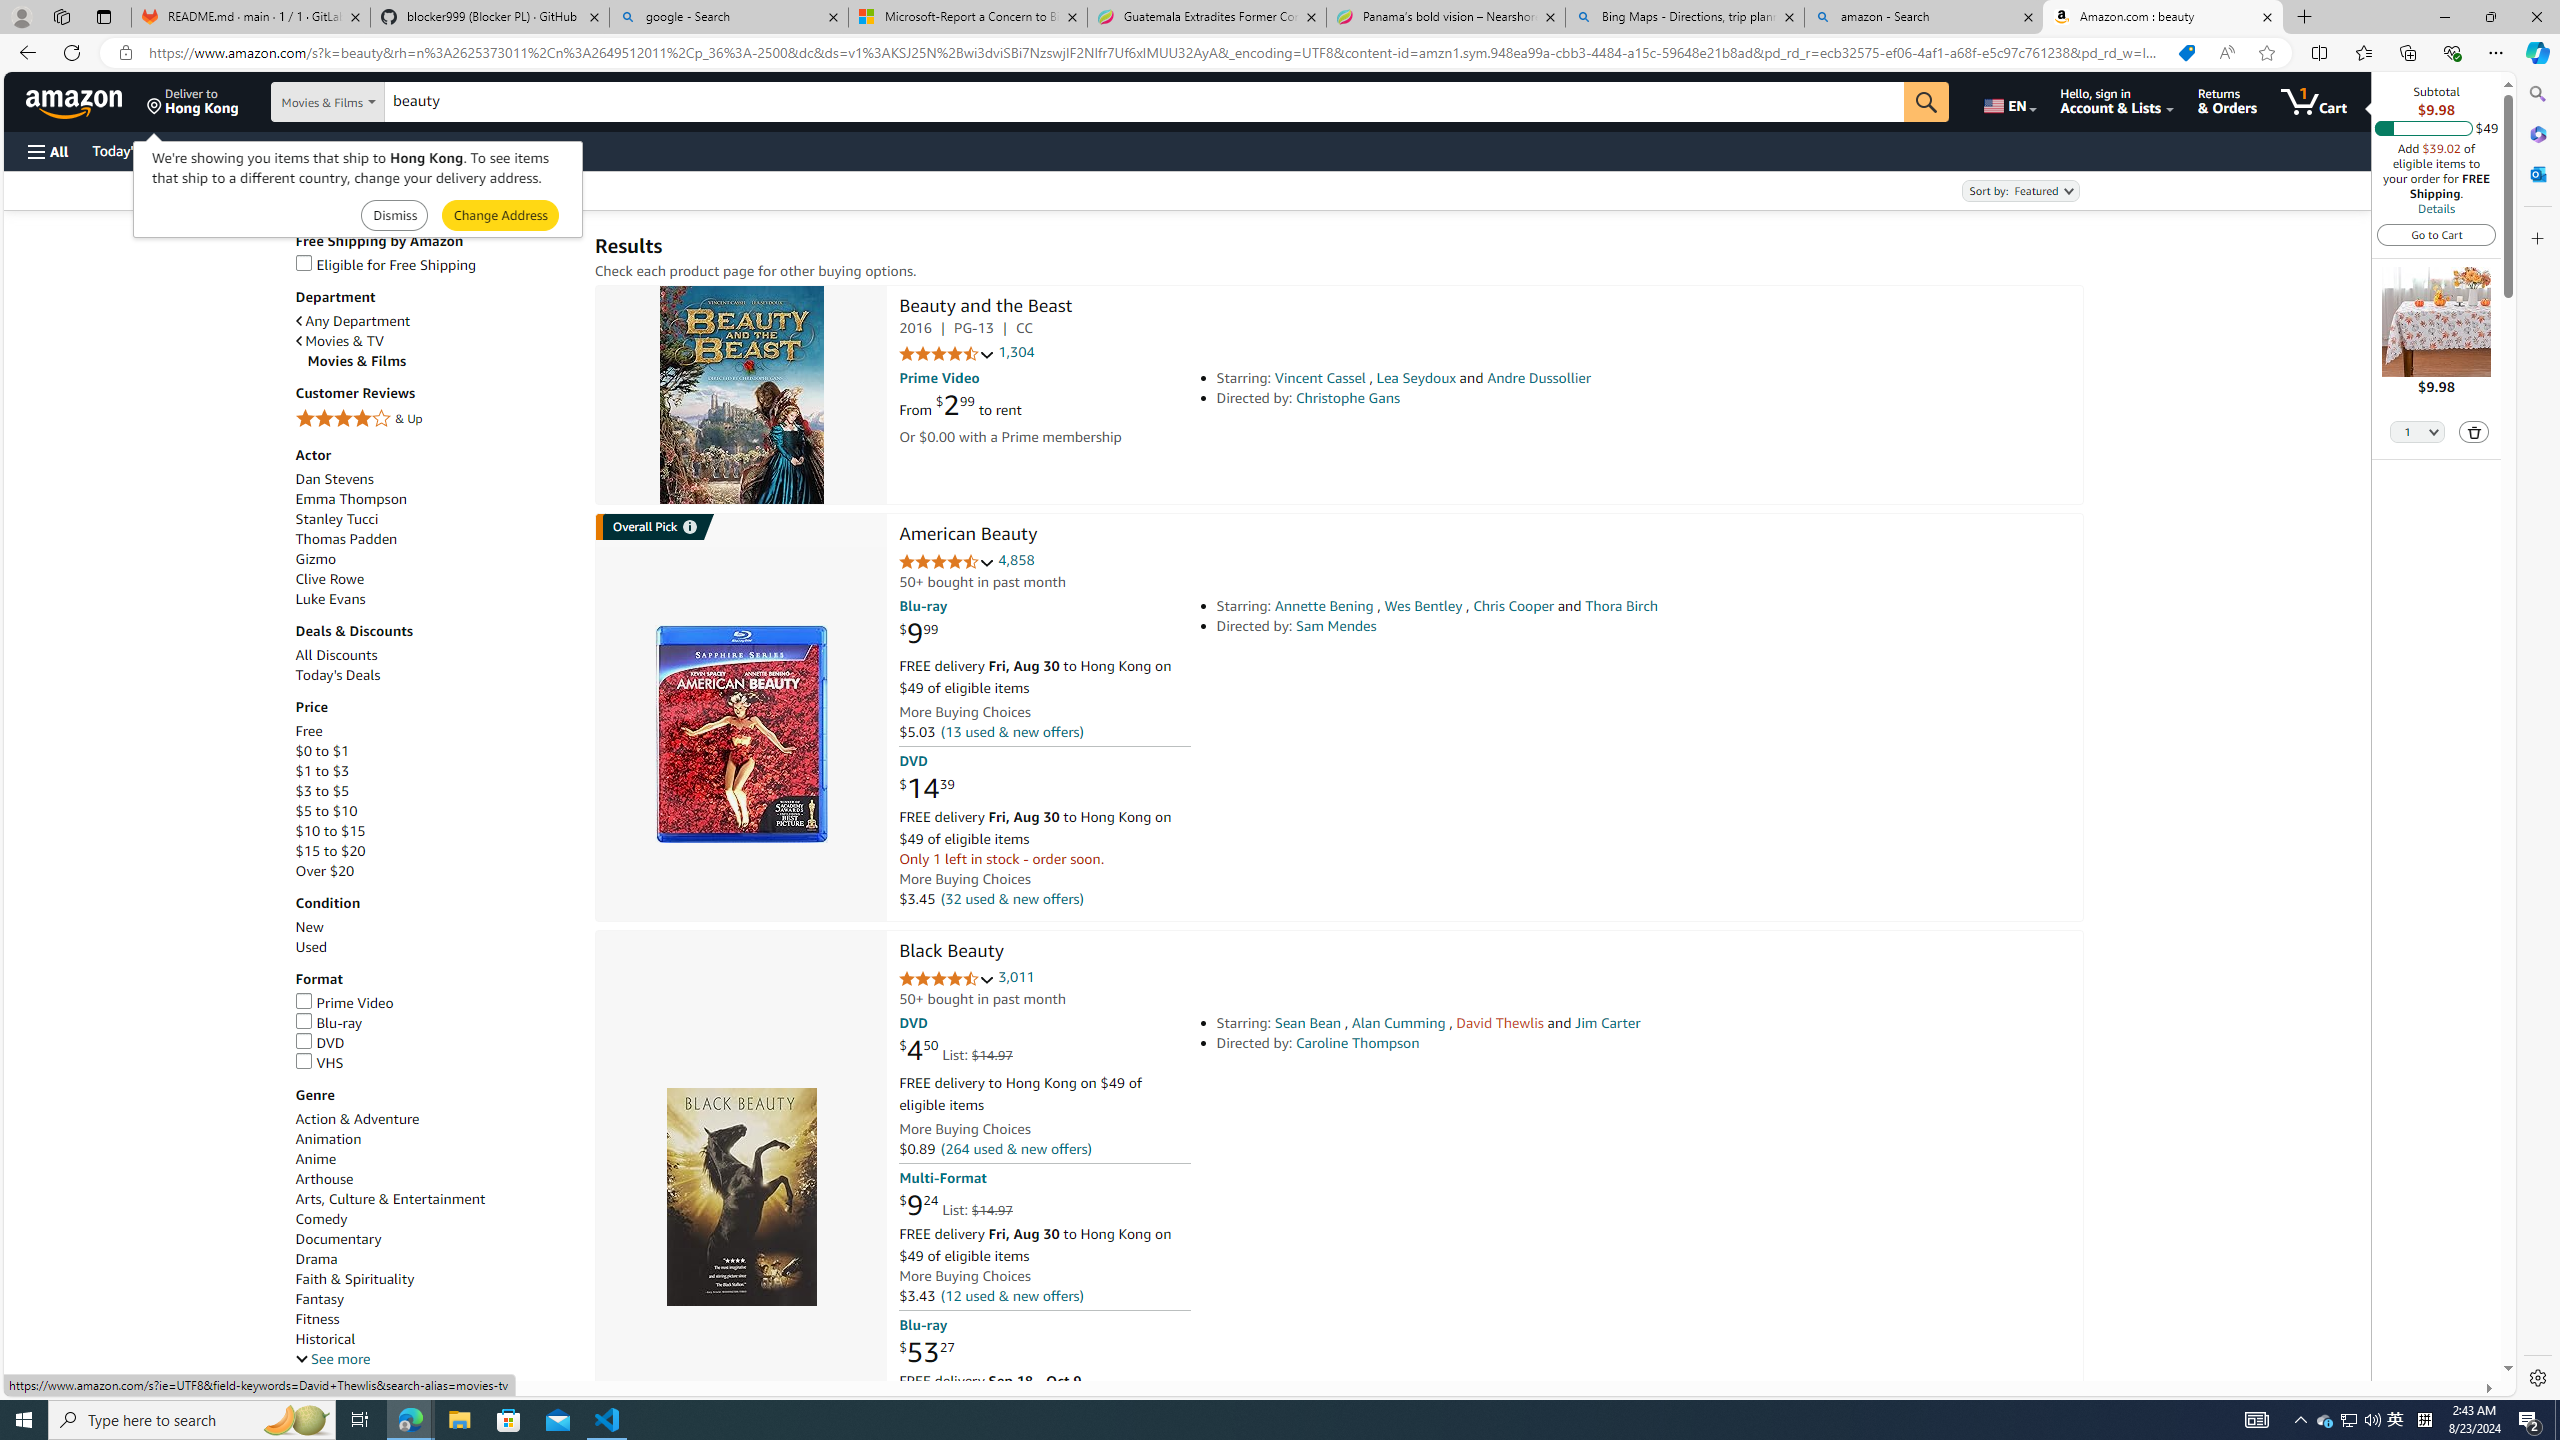 This screenshot has height=1440, width=2560. What do you see at coordinates (338, 675) in the screenshot?
I see `Today's Deals` at bounding box center [338, 675].